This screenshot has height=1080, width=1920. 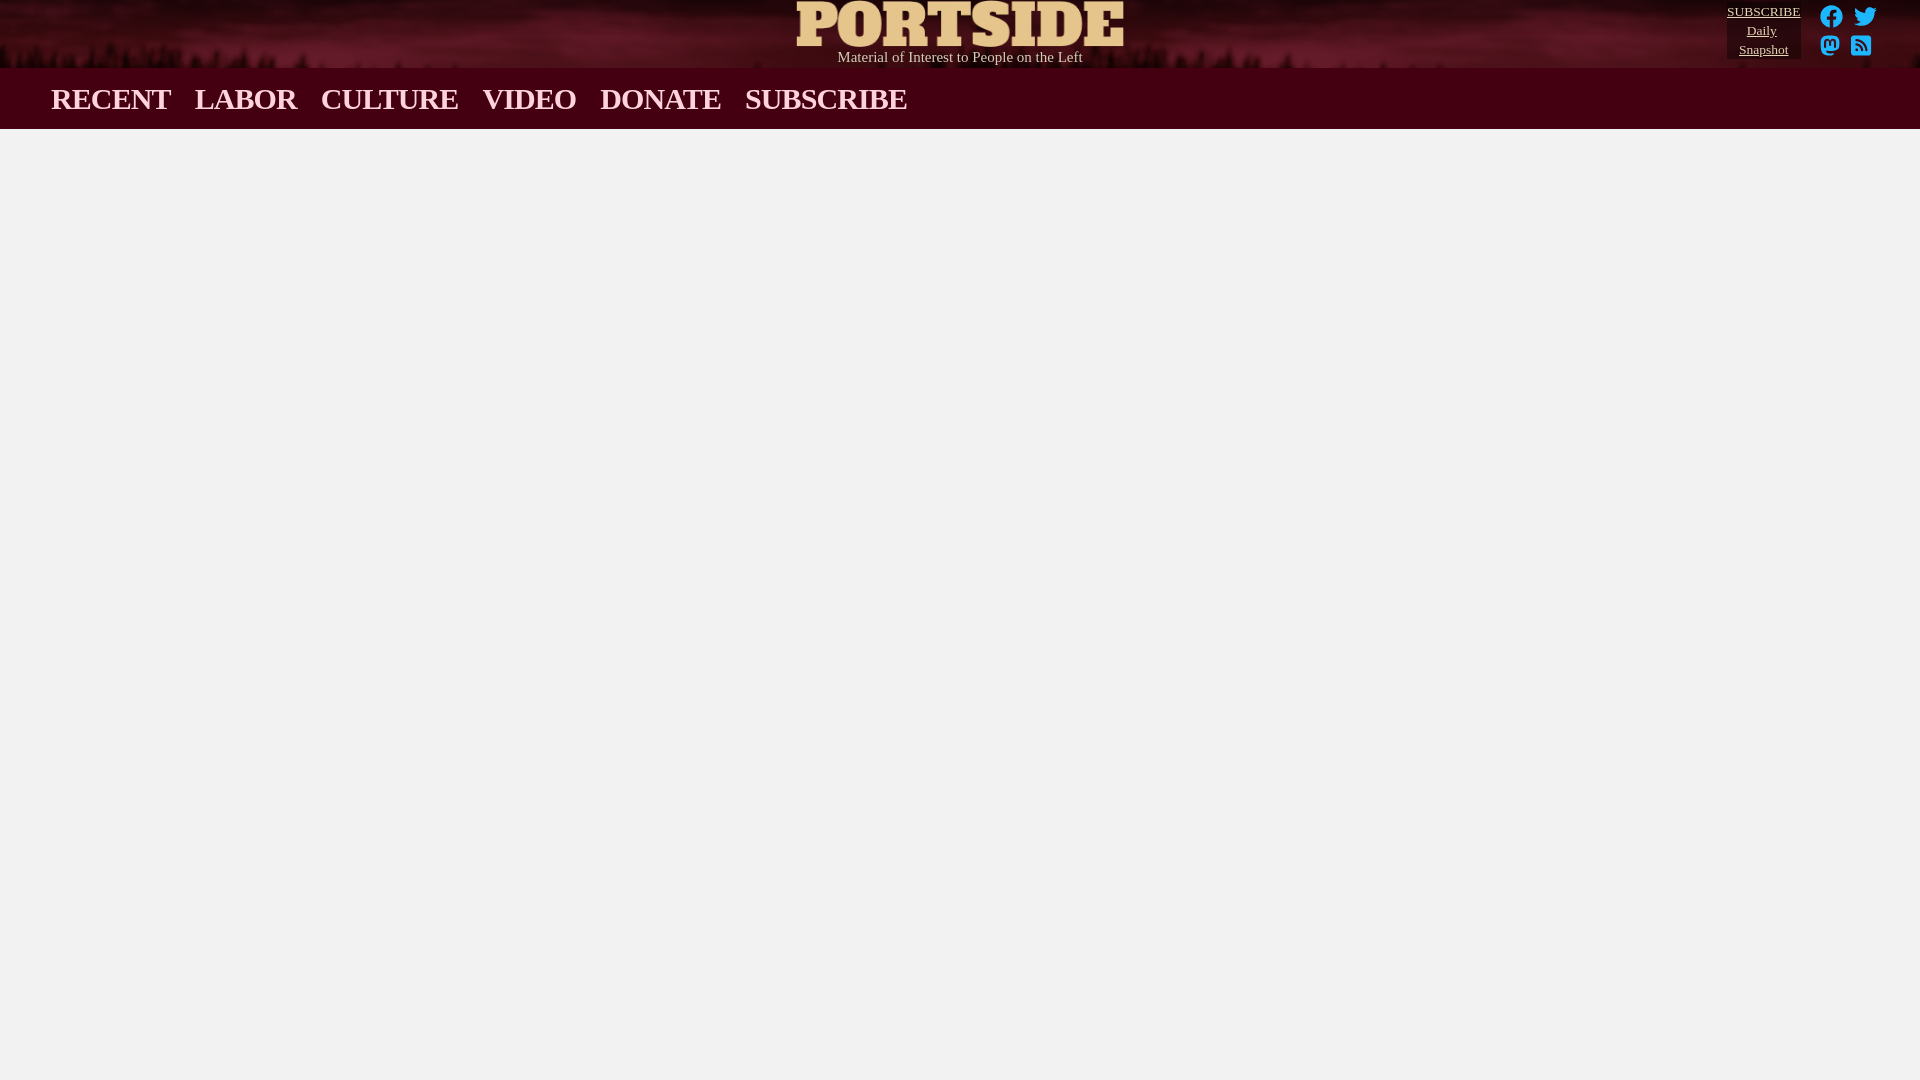 I want to click on Mastodon, so click(x=1830, y=52).